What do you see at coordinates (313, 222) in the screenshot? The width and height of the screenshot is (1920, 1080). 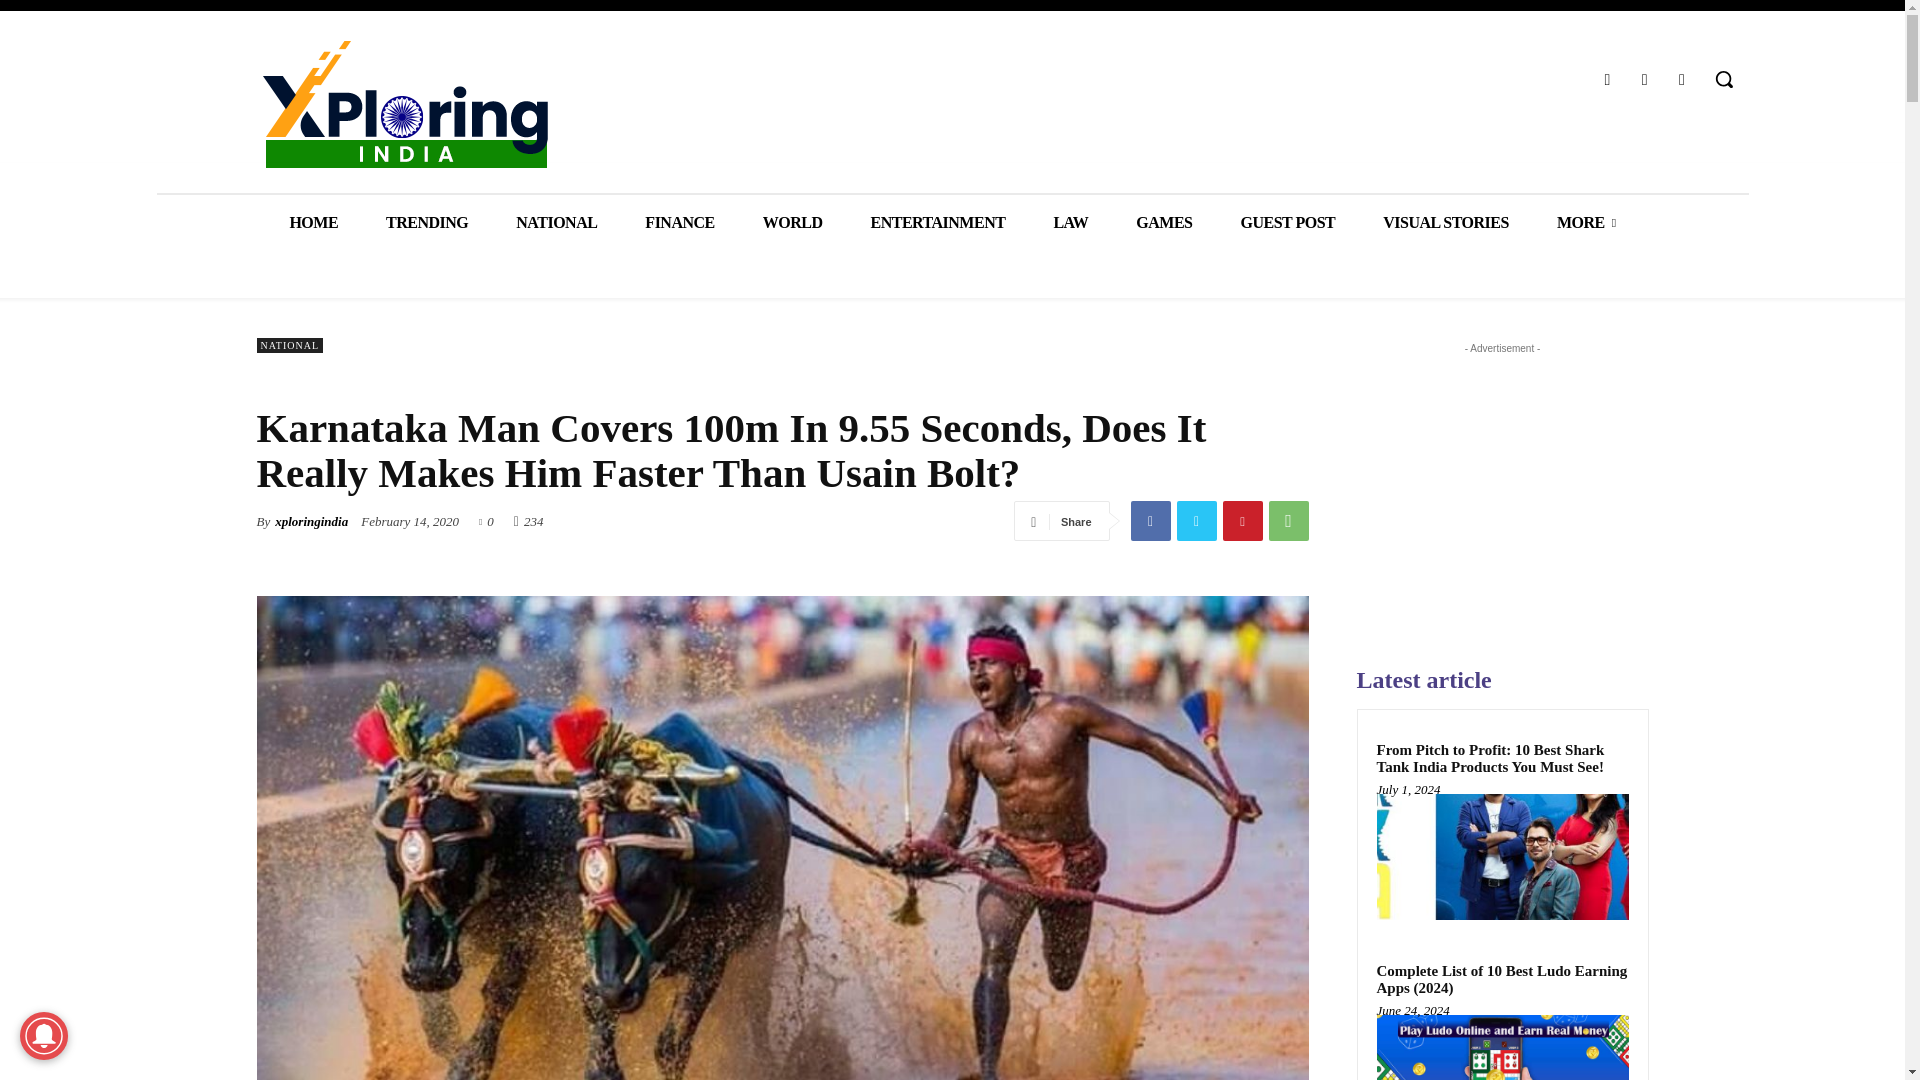 I see `HOME` at bounding box center [313, 222].